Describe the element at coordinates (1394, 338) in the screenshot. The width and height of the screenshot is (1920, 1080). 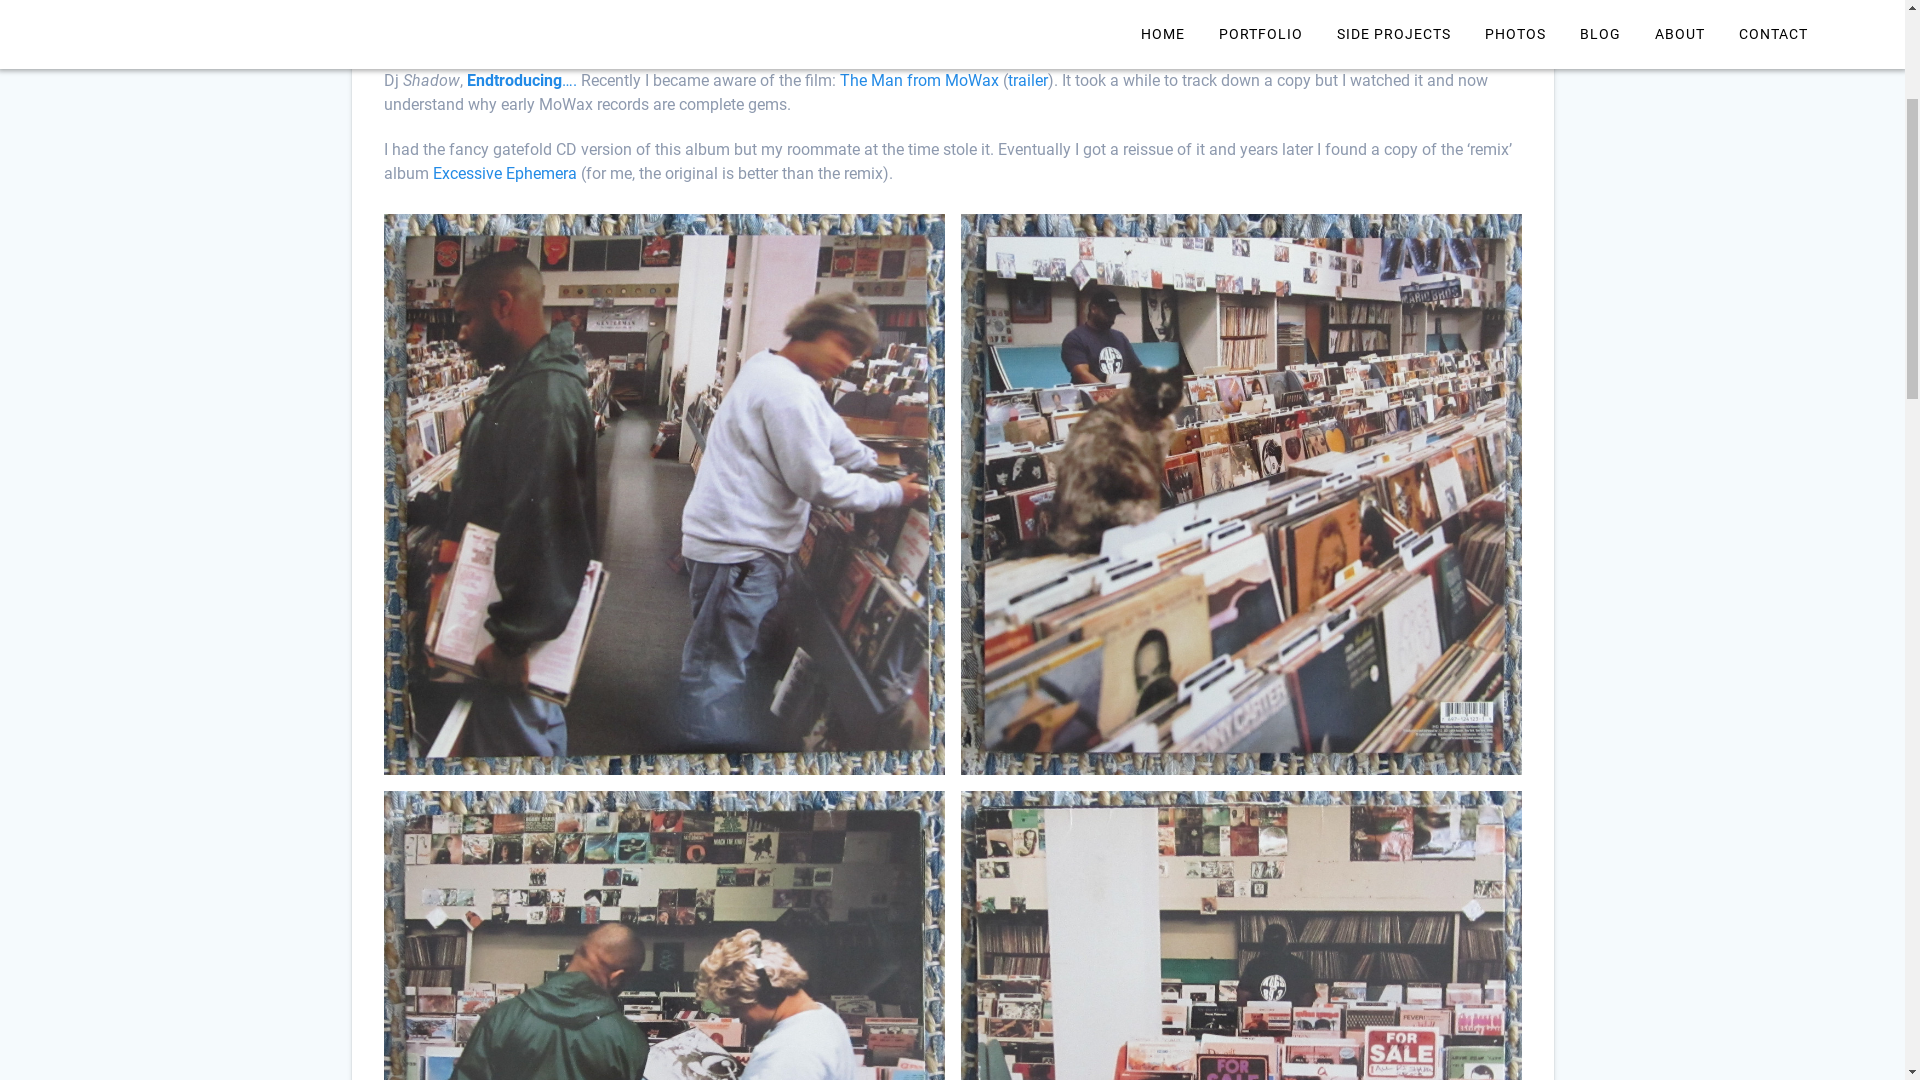
I see `SIDE PROJECTS` at that location.